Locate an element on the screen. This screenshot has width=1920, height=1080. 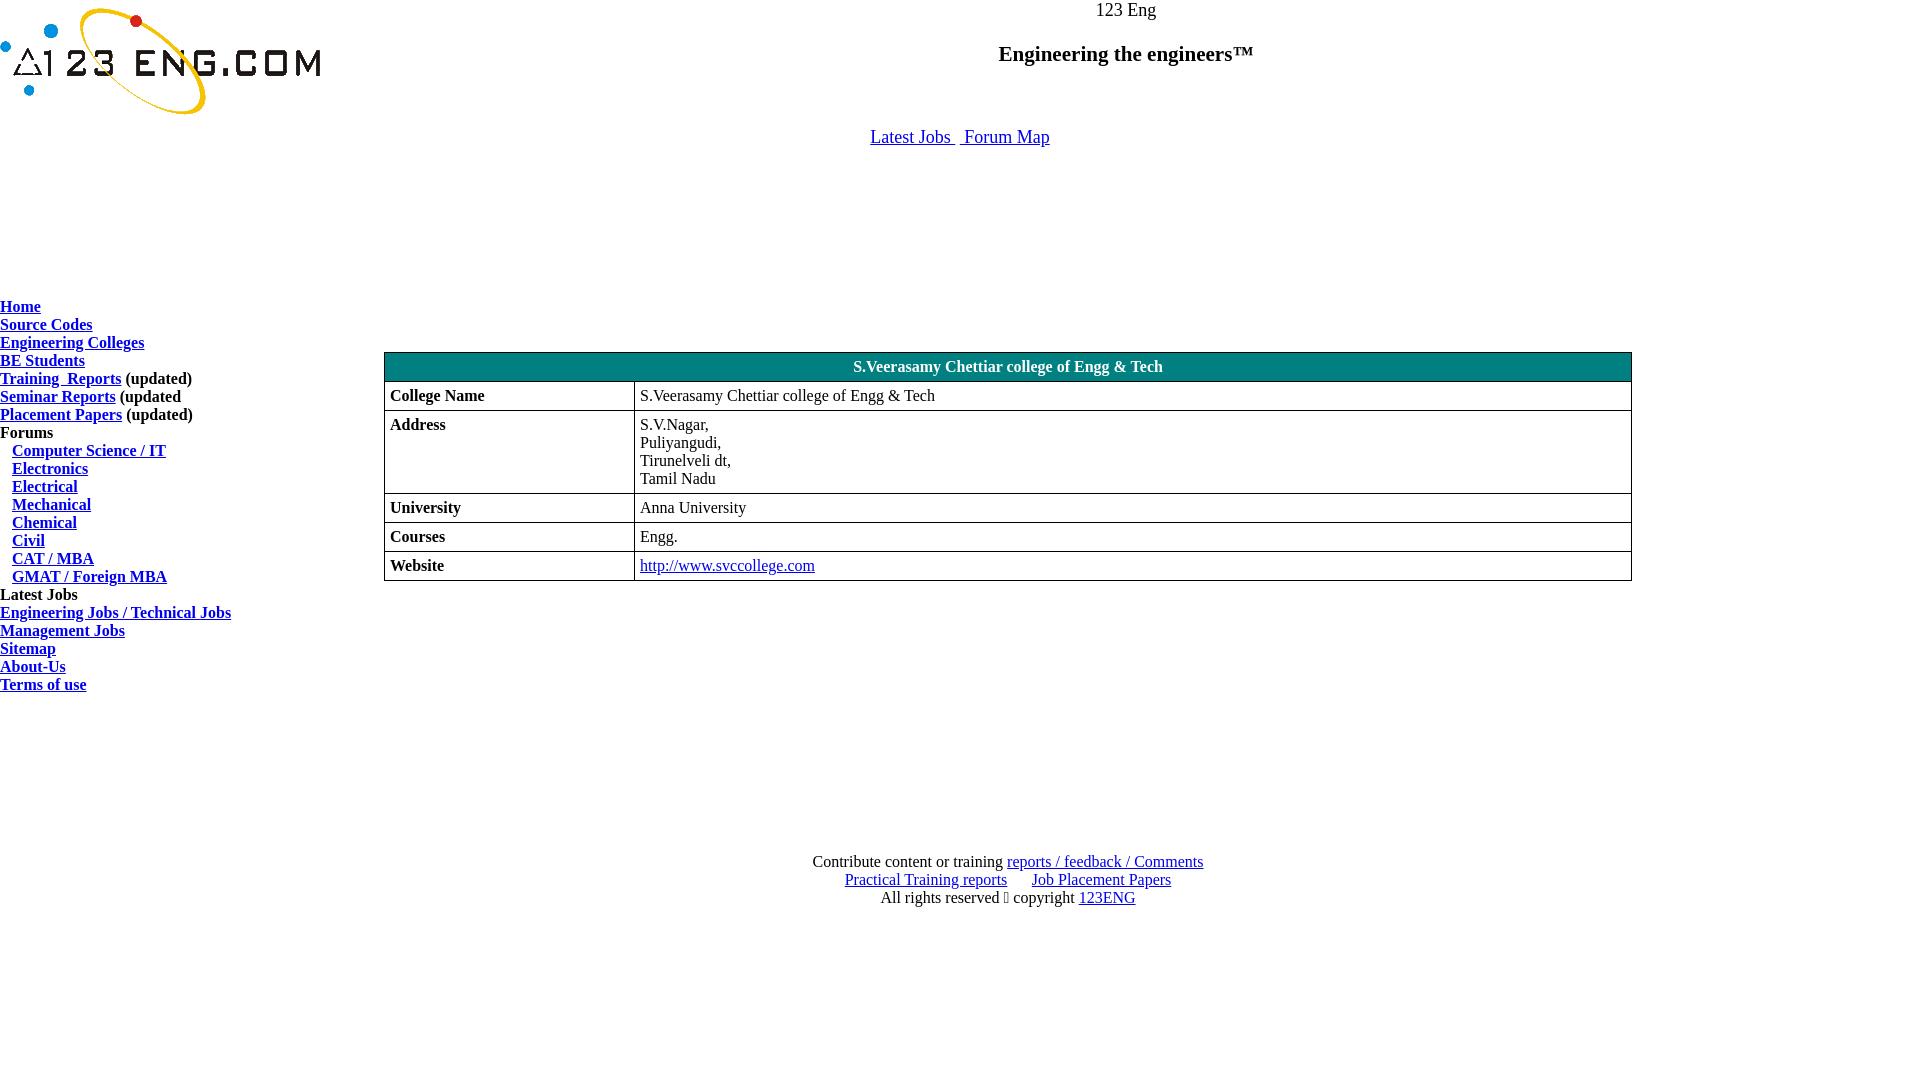
Management Jobs is located at coordinates (62, 630).